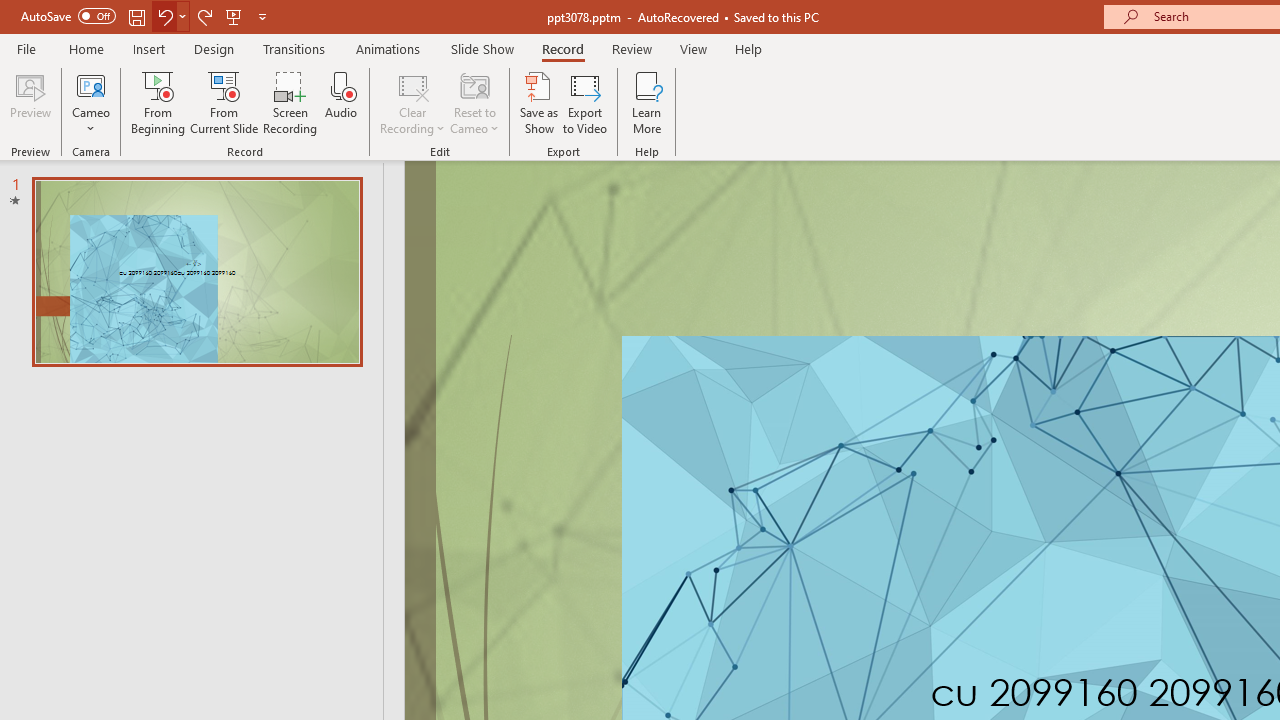 The height and width of the screenshot is (720, 1280). What do you see at coordinates (341, 102) in the screenshot?
I see `Audio` at bounding box center [341, 102].